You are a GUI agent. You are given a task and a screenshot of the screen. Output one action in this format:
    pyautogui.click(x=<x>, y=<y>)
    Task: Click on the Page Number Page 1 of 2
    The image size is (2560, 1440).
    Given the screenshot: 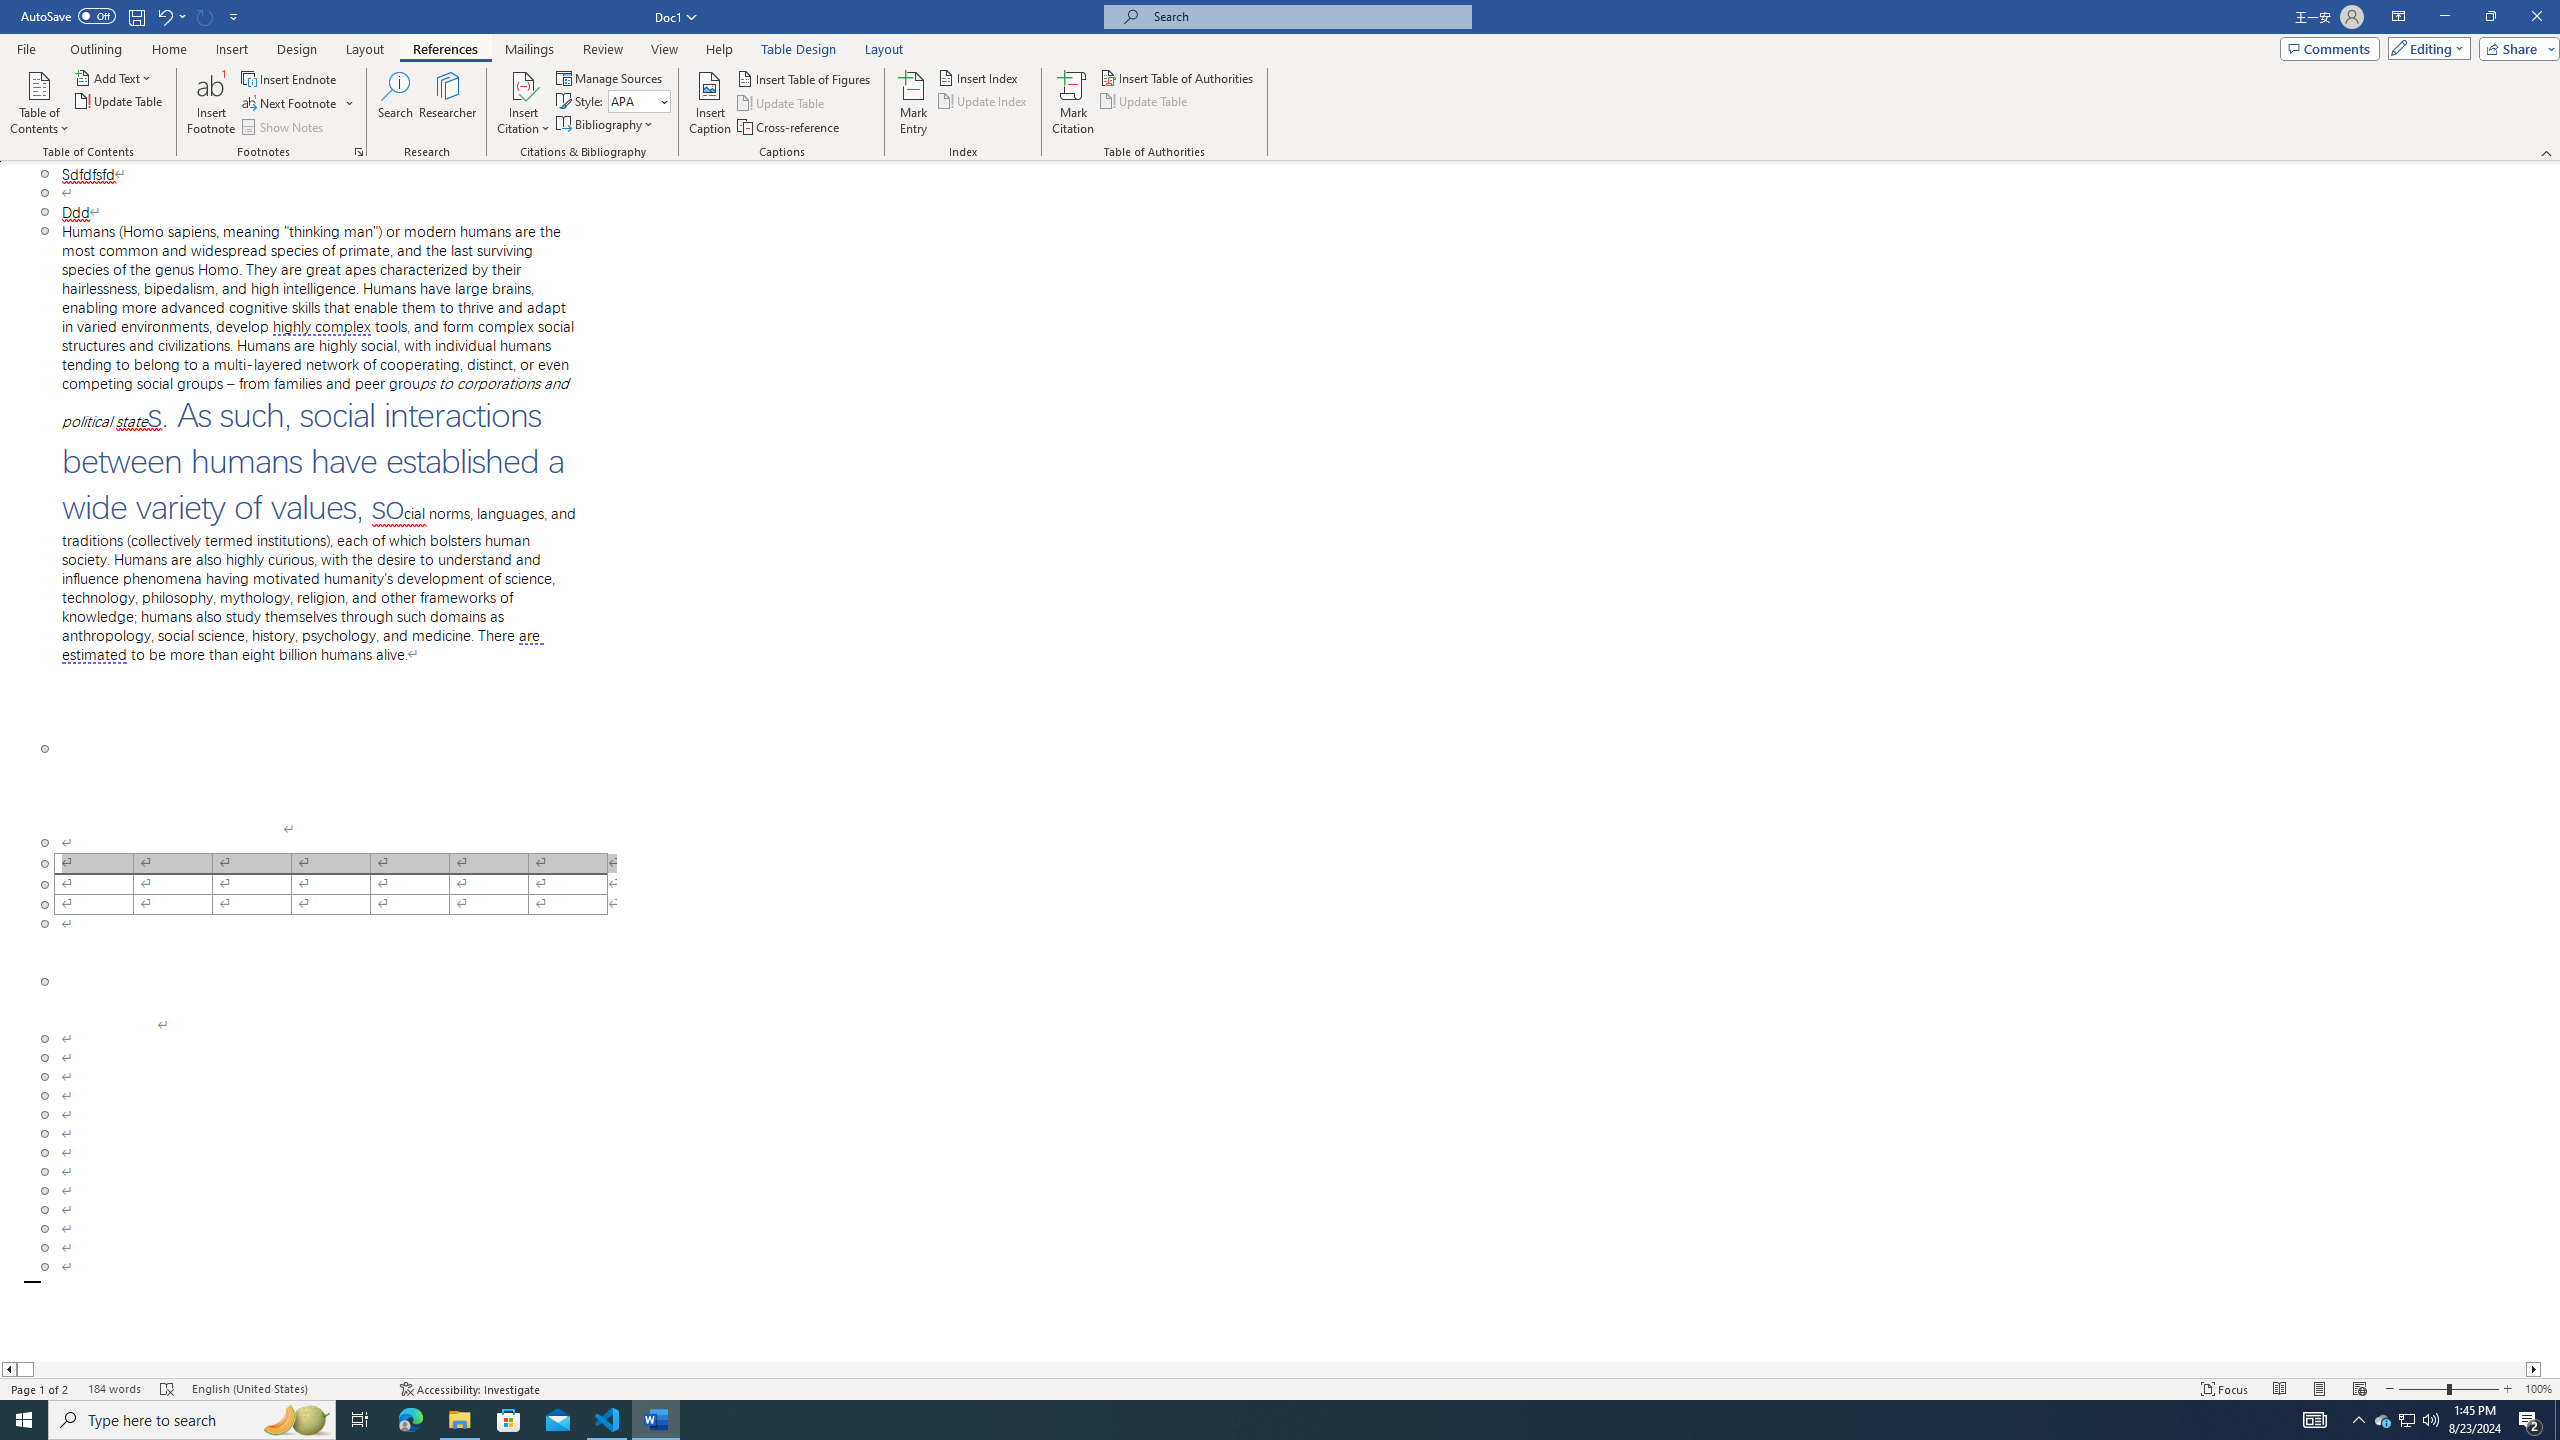 What is the action you would take?
    pyautogui.click(x=40, y=1389)
    